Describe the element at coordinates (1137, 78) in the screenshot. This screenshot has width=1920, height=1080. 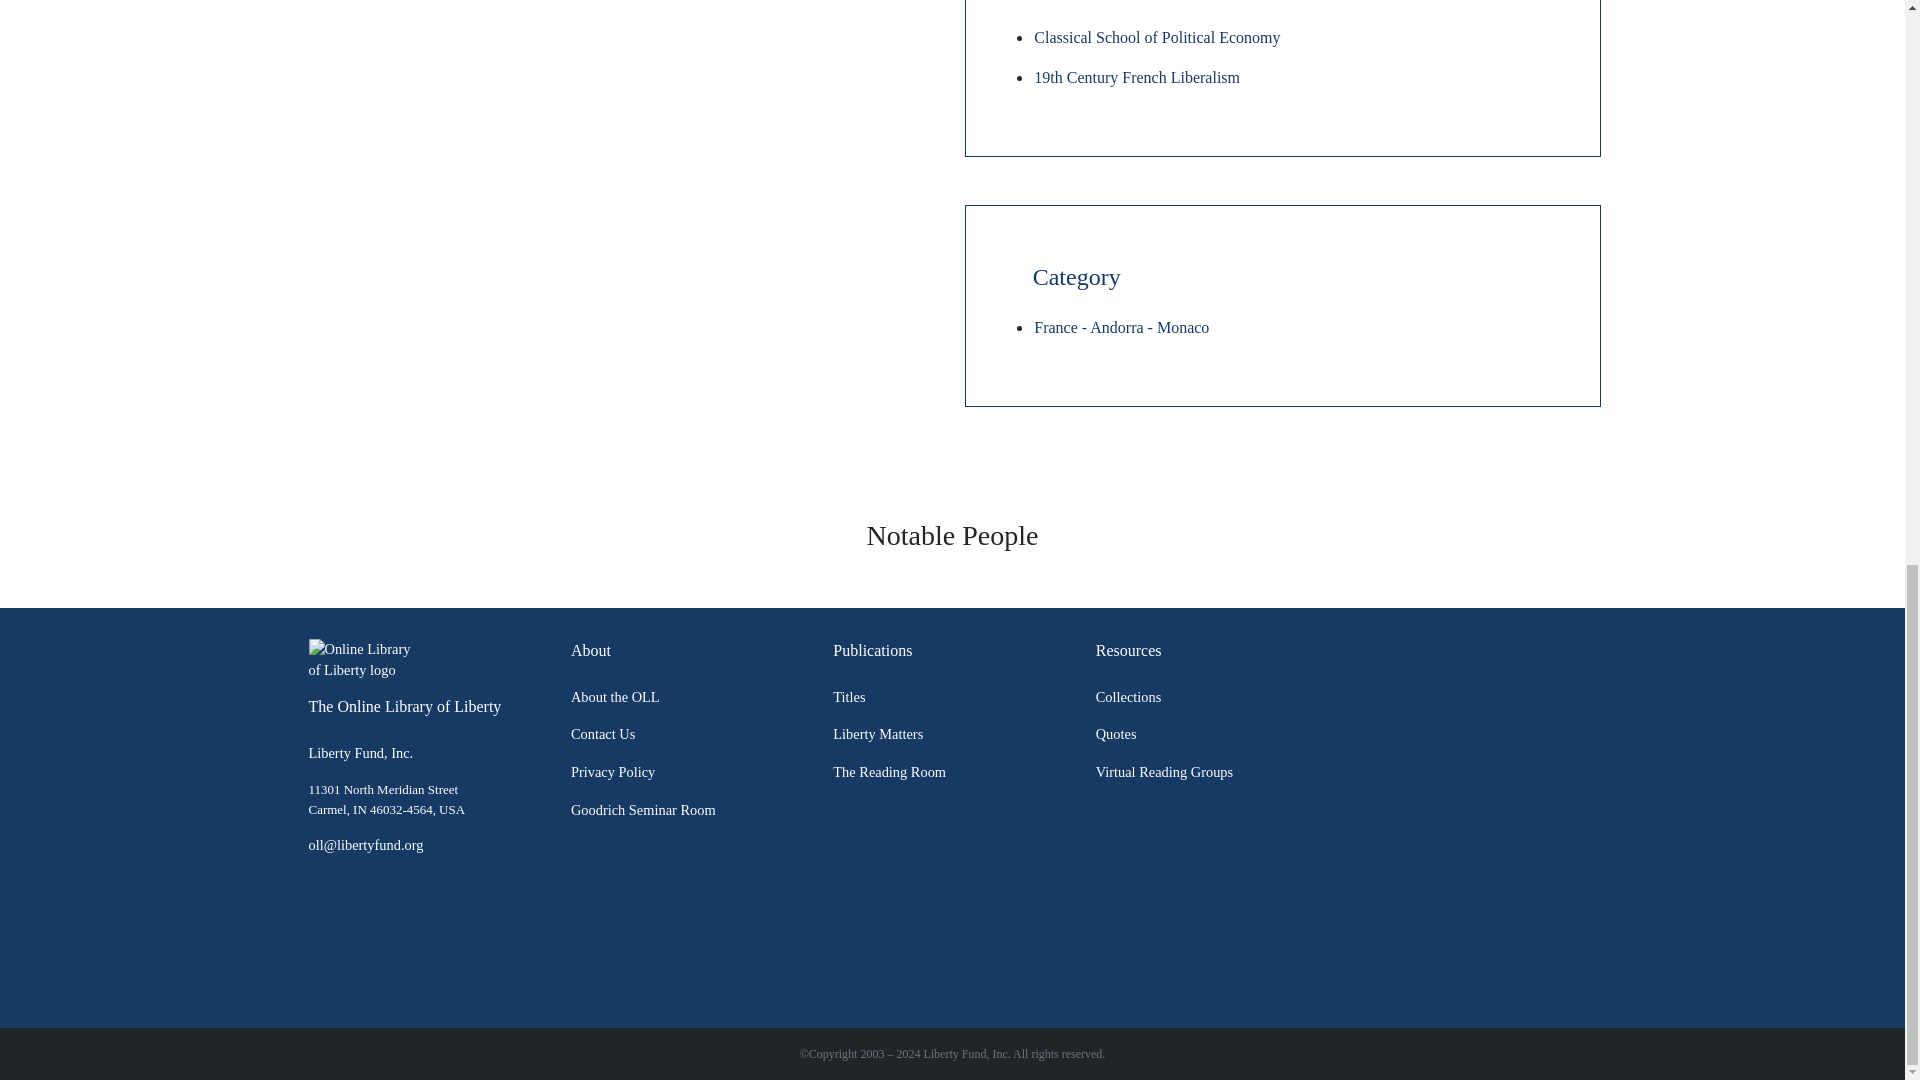
I see `19th Century French Liberalism` at that location.